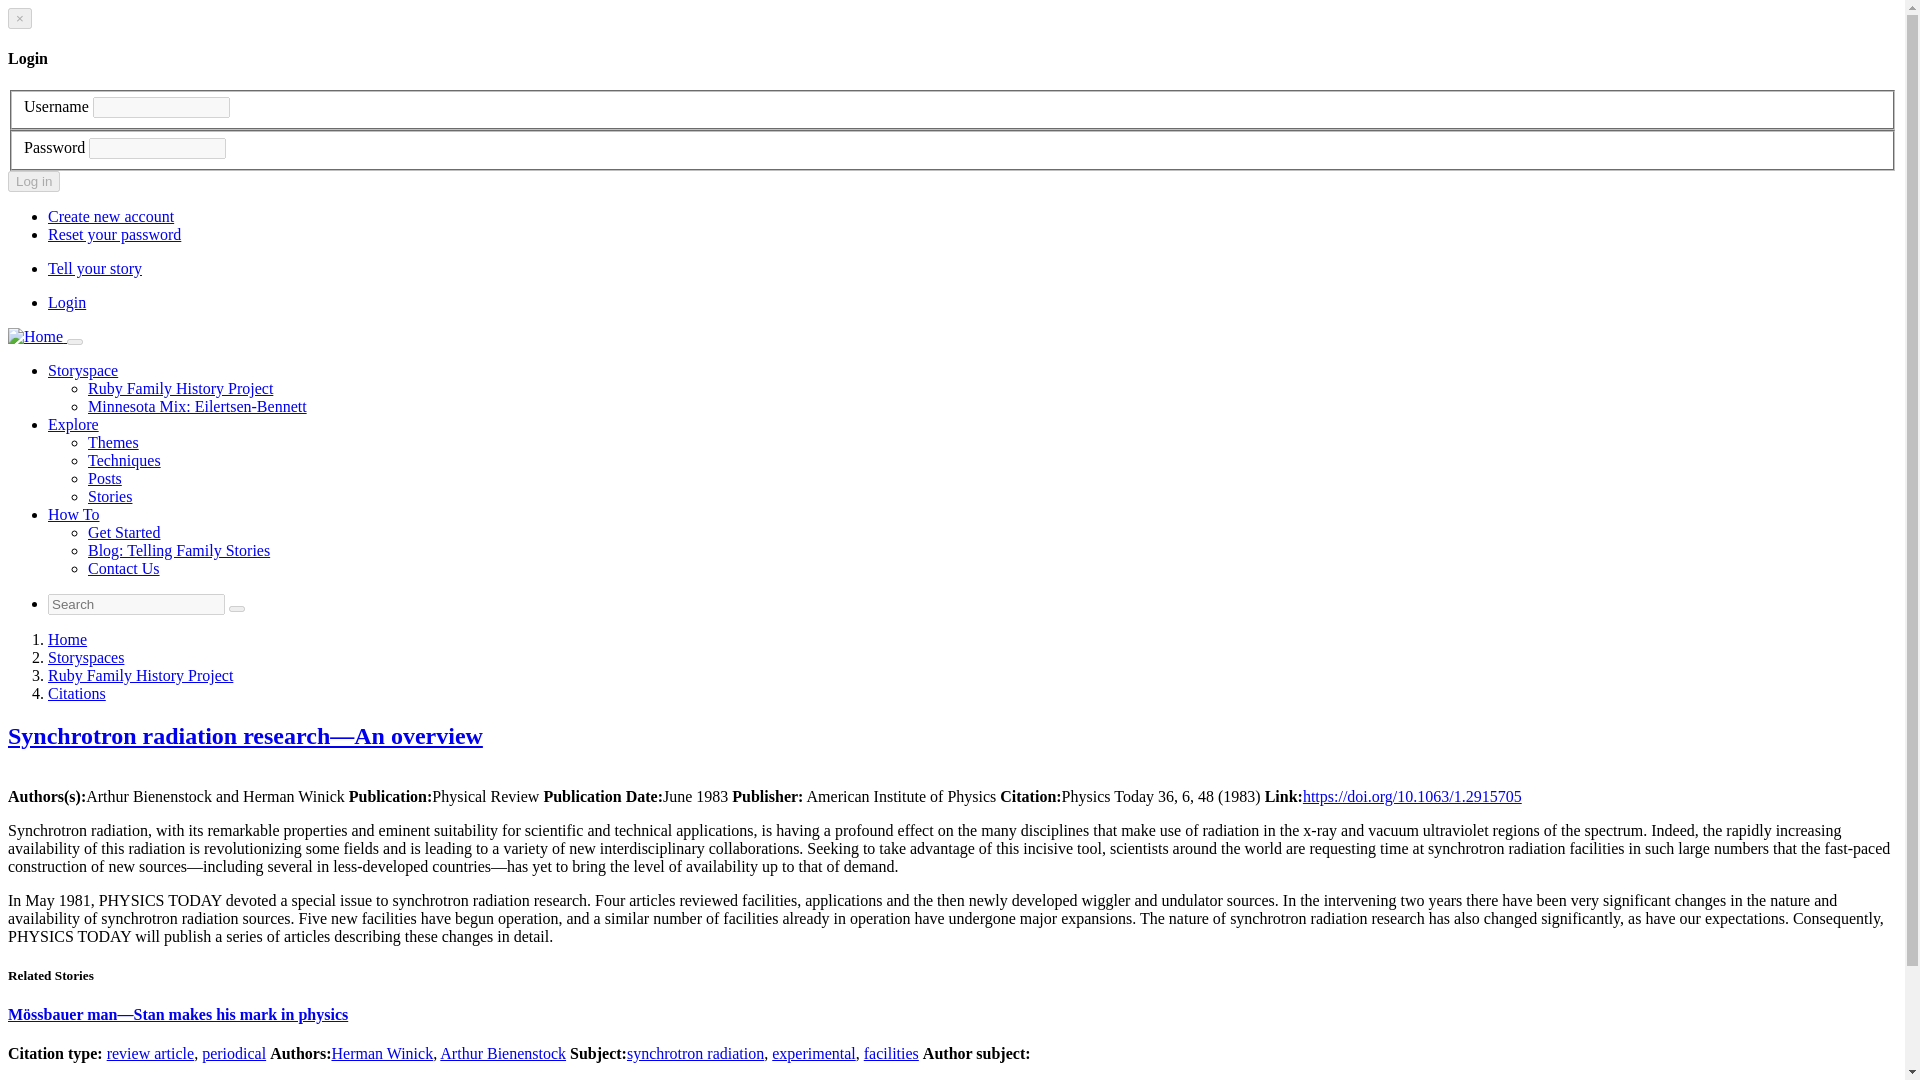 Image resolution: width=1920 pixels, height=1080 pixels. What do you see at coordinates (180, 388) in the screenshot?
I see `Ruby Family History Project` at bounding box center [180, 388].